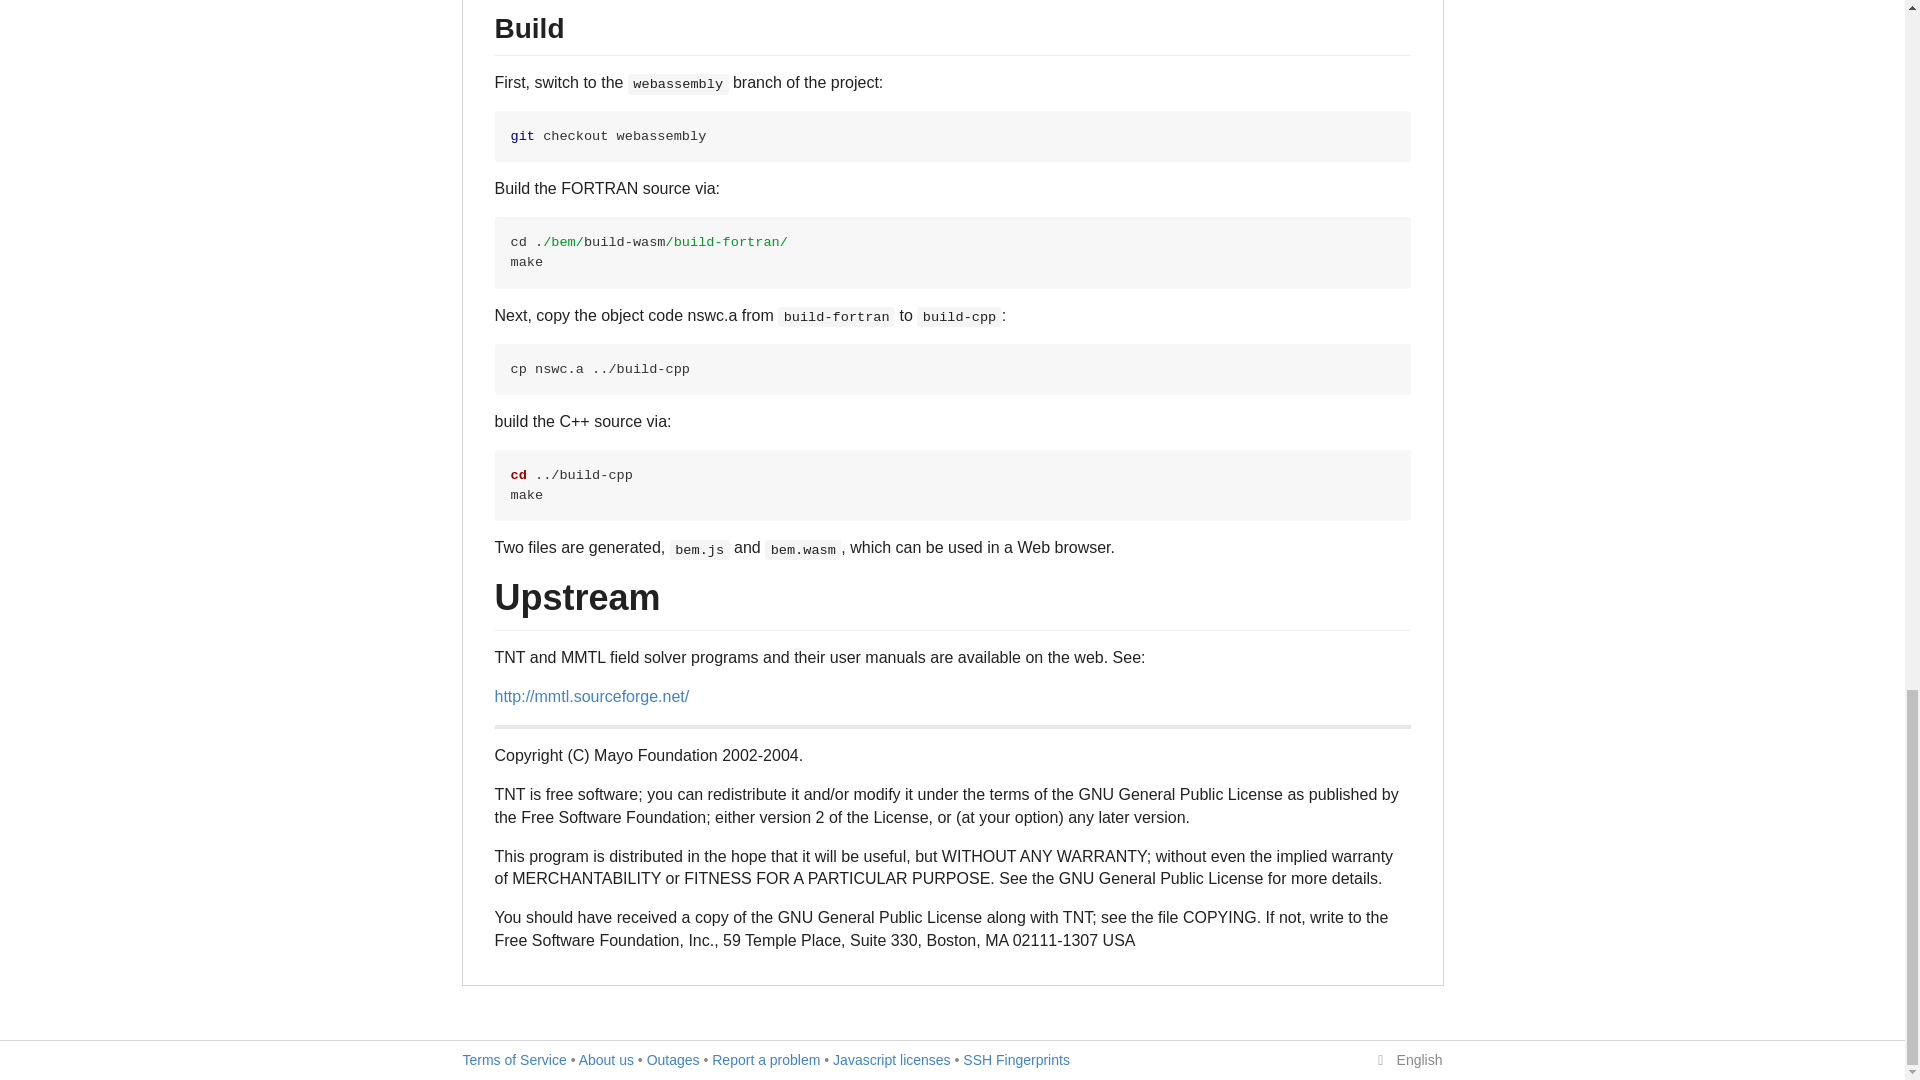  I want to click on Report a problem, so click(766, 1060).